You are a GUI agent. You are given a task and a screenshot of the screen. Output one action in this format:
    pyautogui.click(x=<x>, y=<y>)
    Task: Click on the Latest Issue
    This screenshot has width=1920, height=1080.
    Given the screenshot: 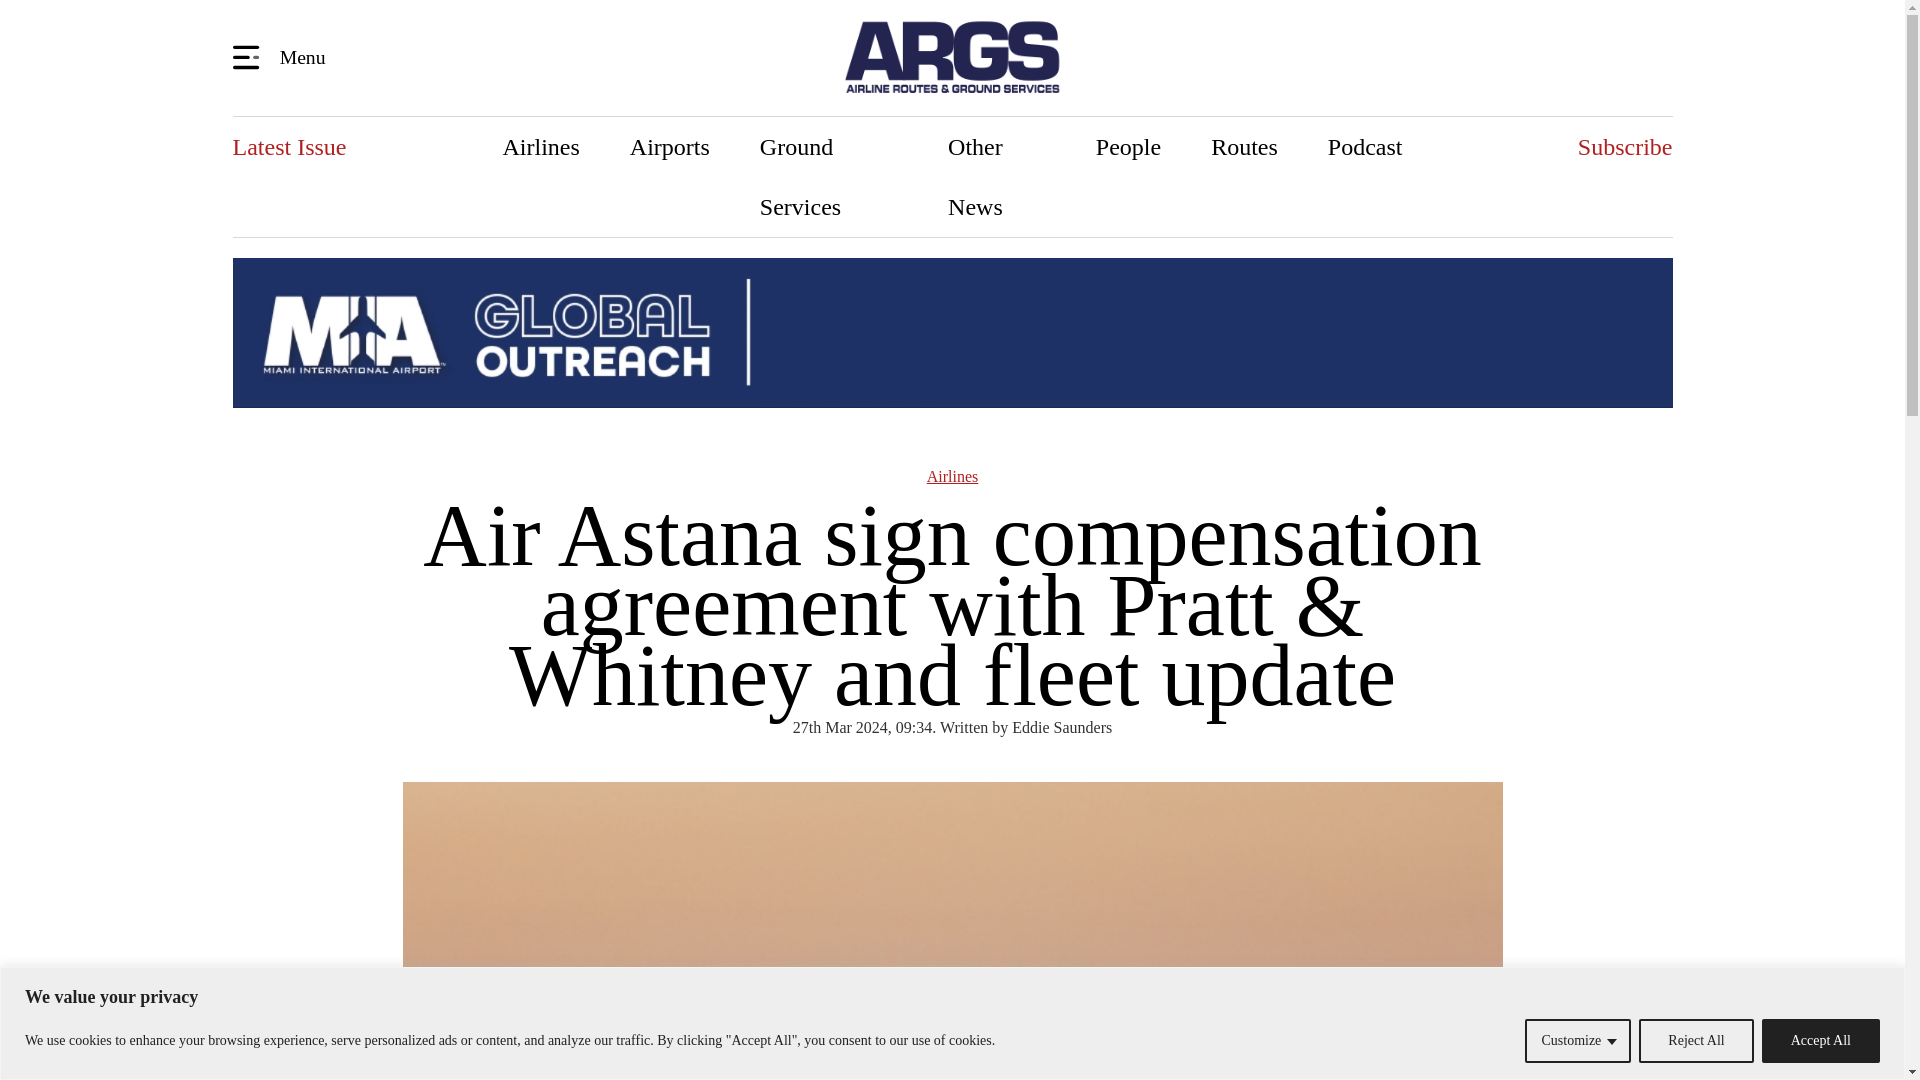 What is the action you would take?
    pyautogui.click(x=288, y=146)
    